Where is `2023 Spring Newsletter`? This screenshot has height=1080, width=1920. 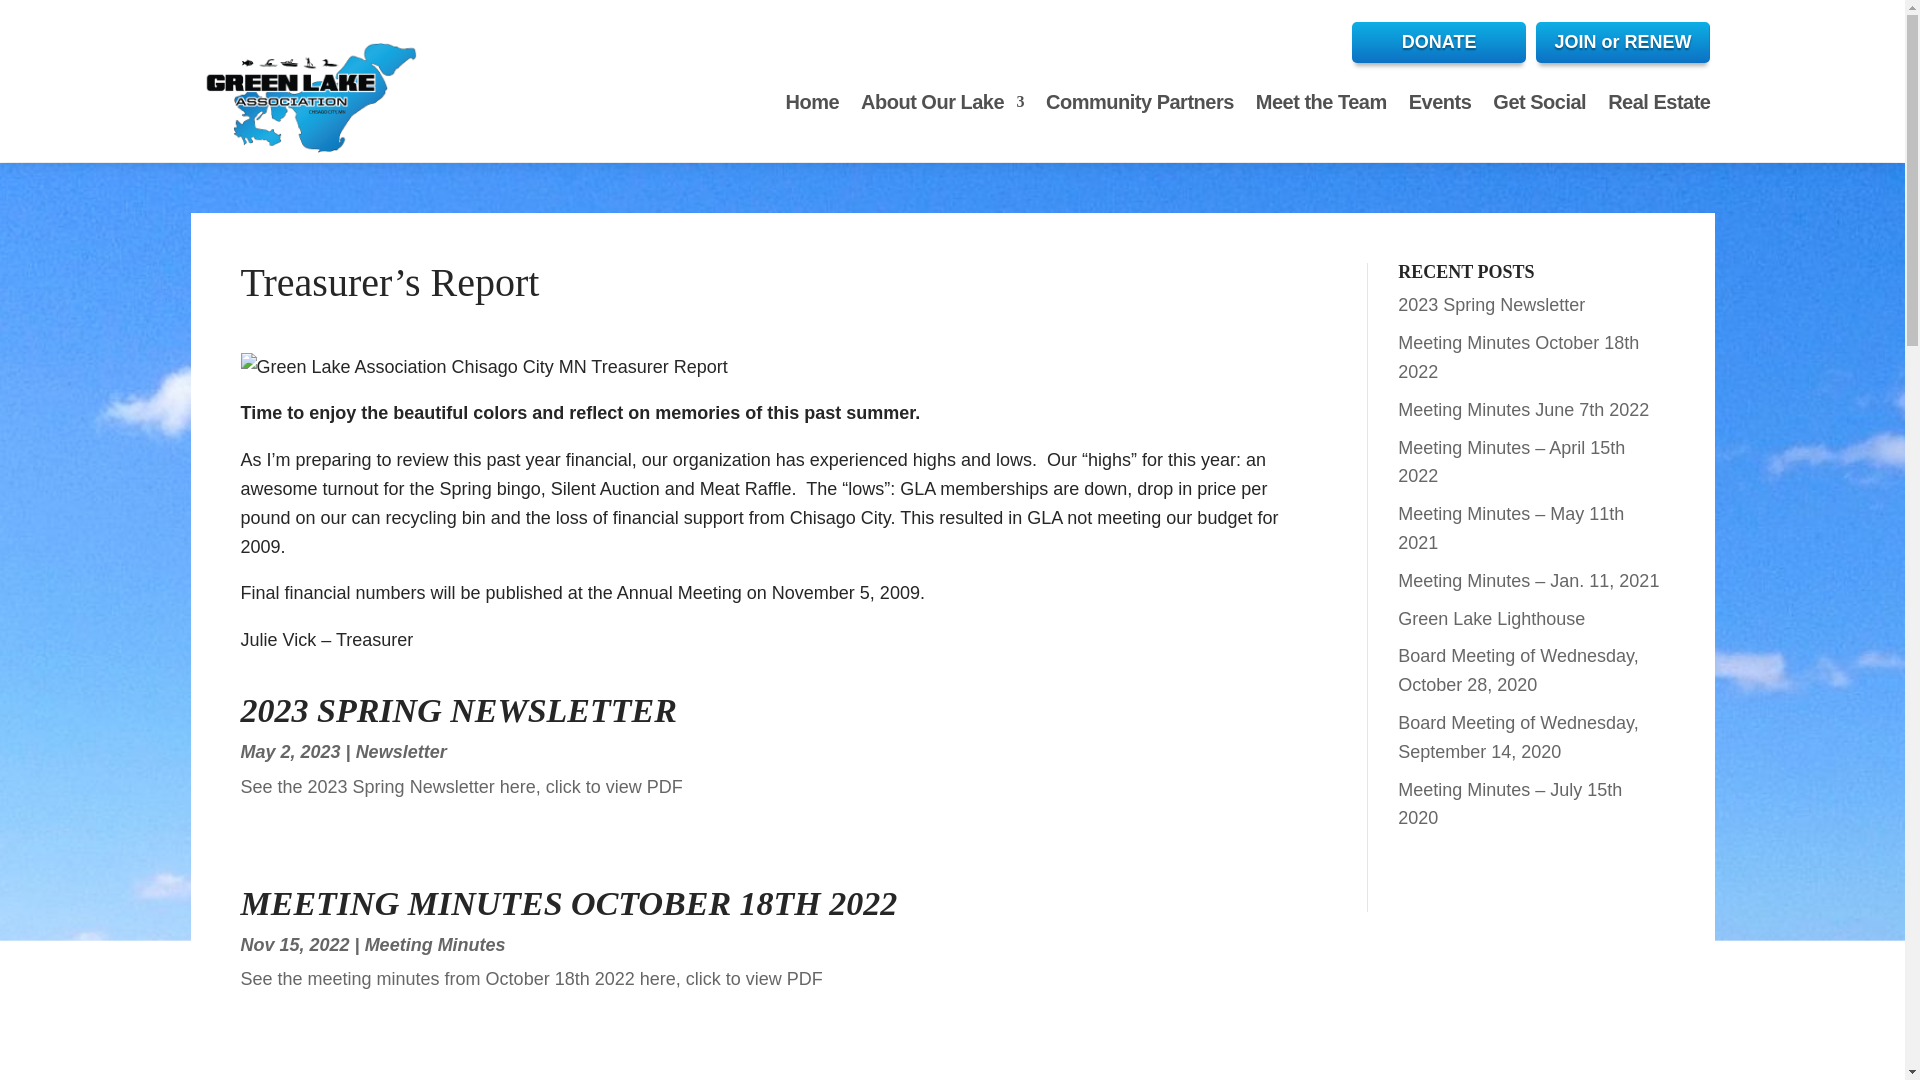
2023 Spring Newsletter is located at coordinates (1491, 304).